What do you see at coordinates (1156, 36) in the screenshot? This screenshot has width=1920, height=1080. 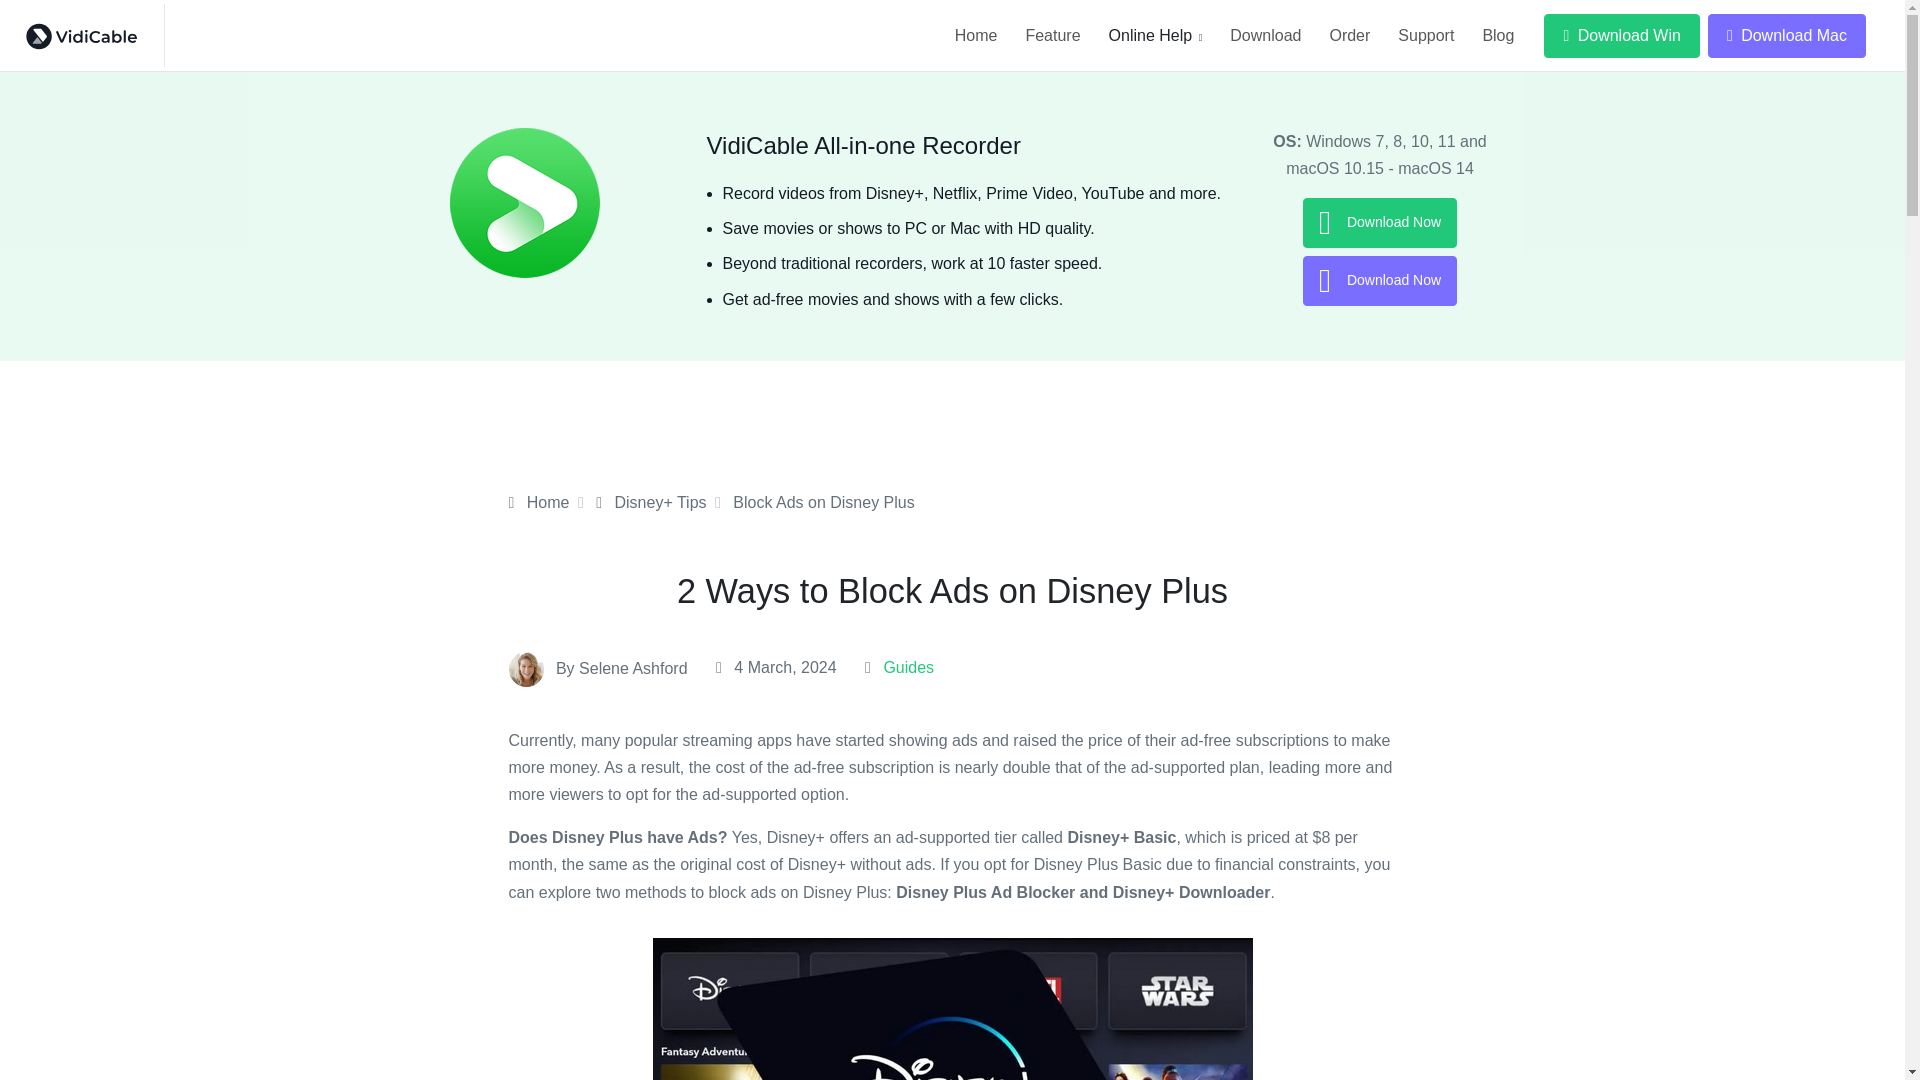 I see `Online Help` at bounding box center [1156, 36].